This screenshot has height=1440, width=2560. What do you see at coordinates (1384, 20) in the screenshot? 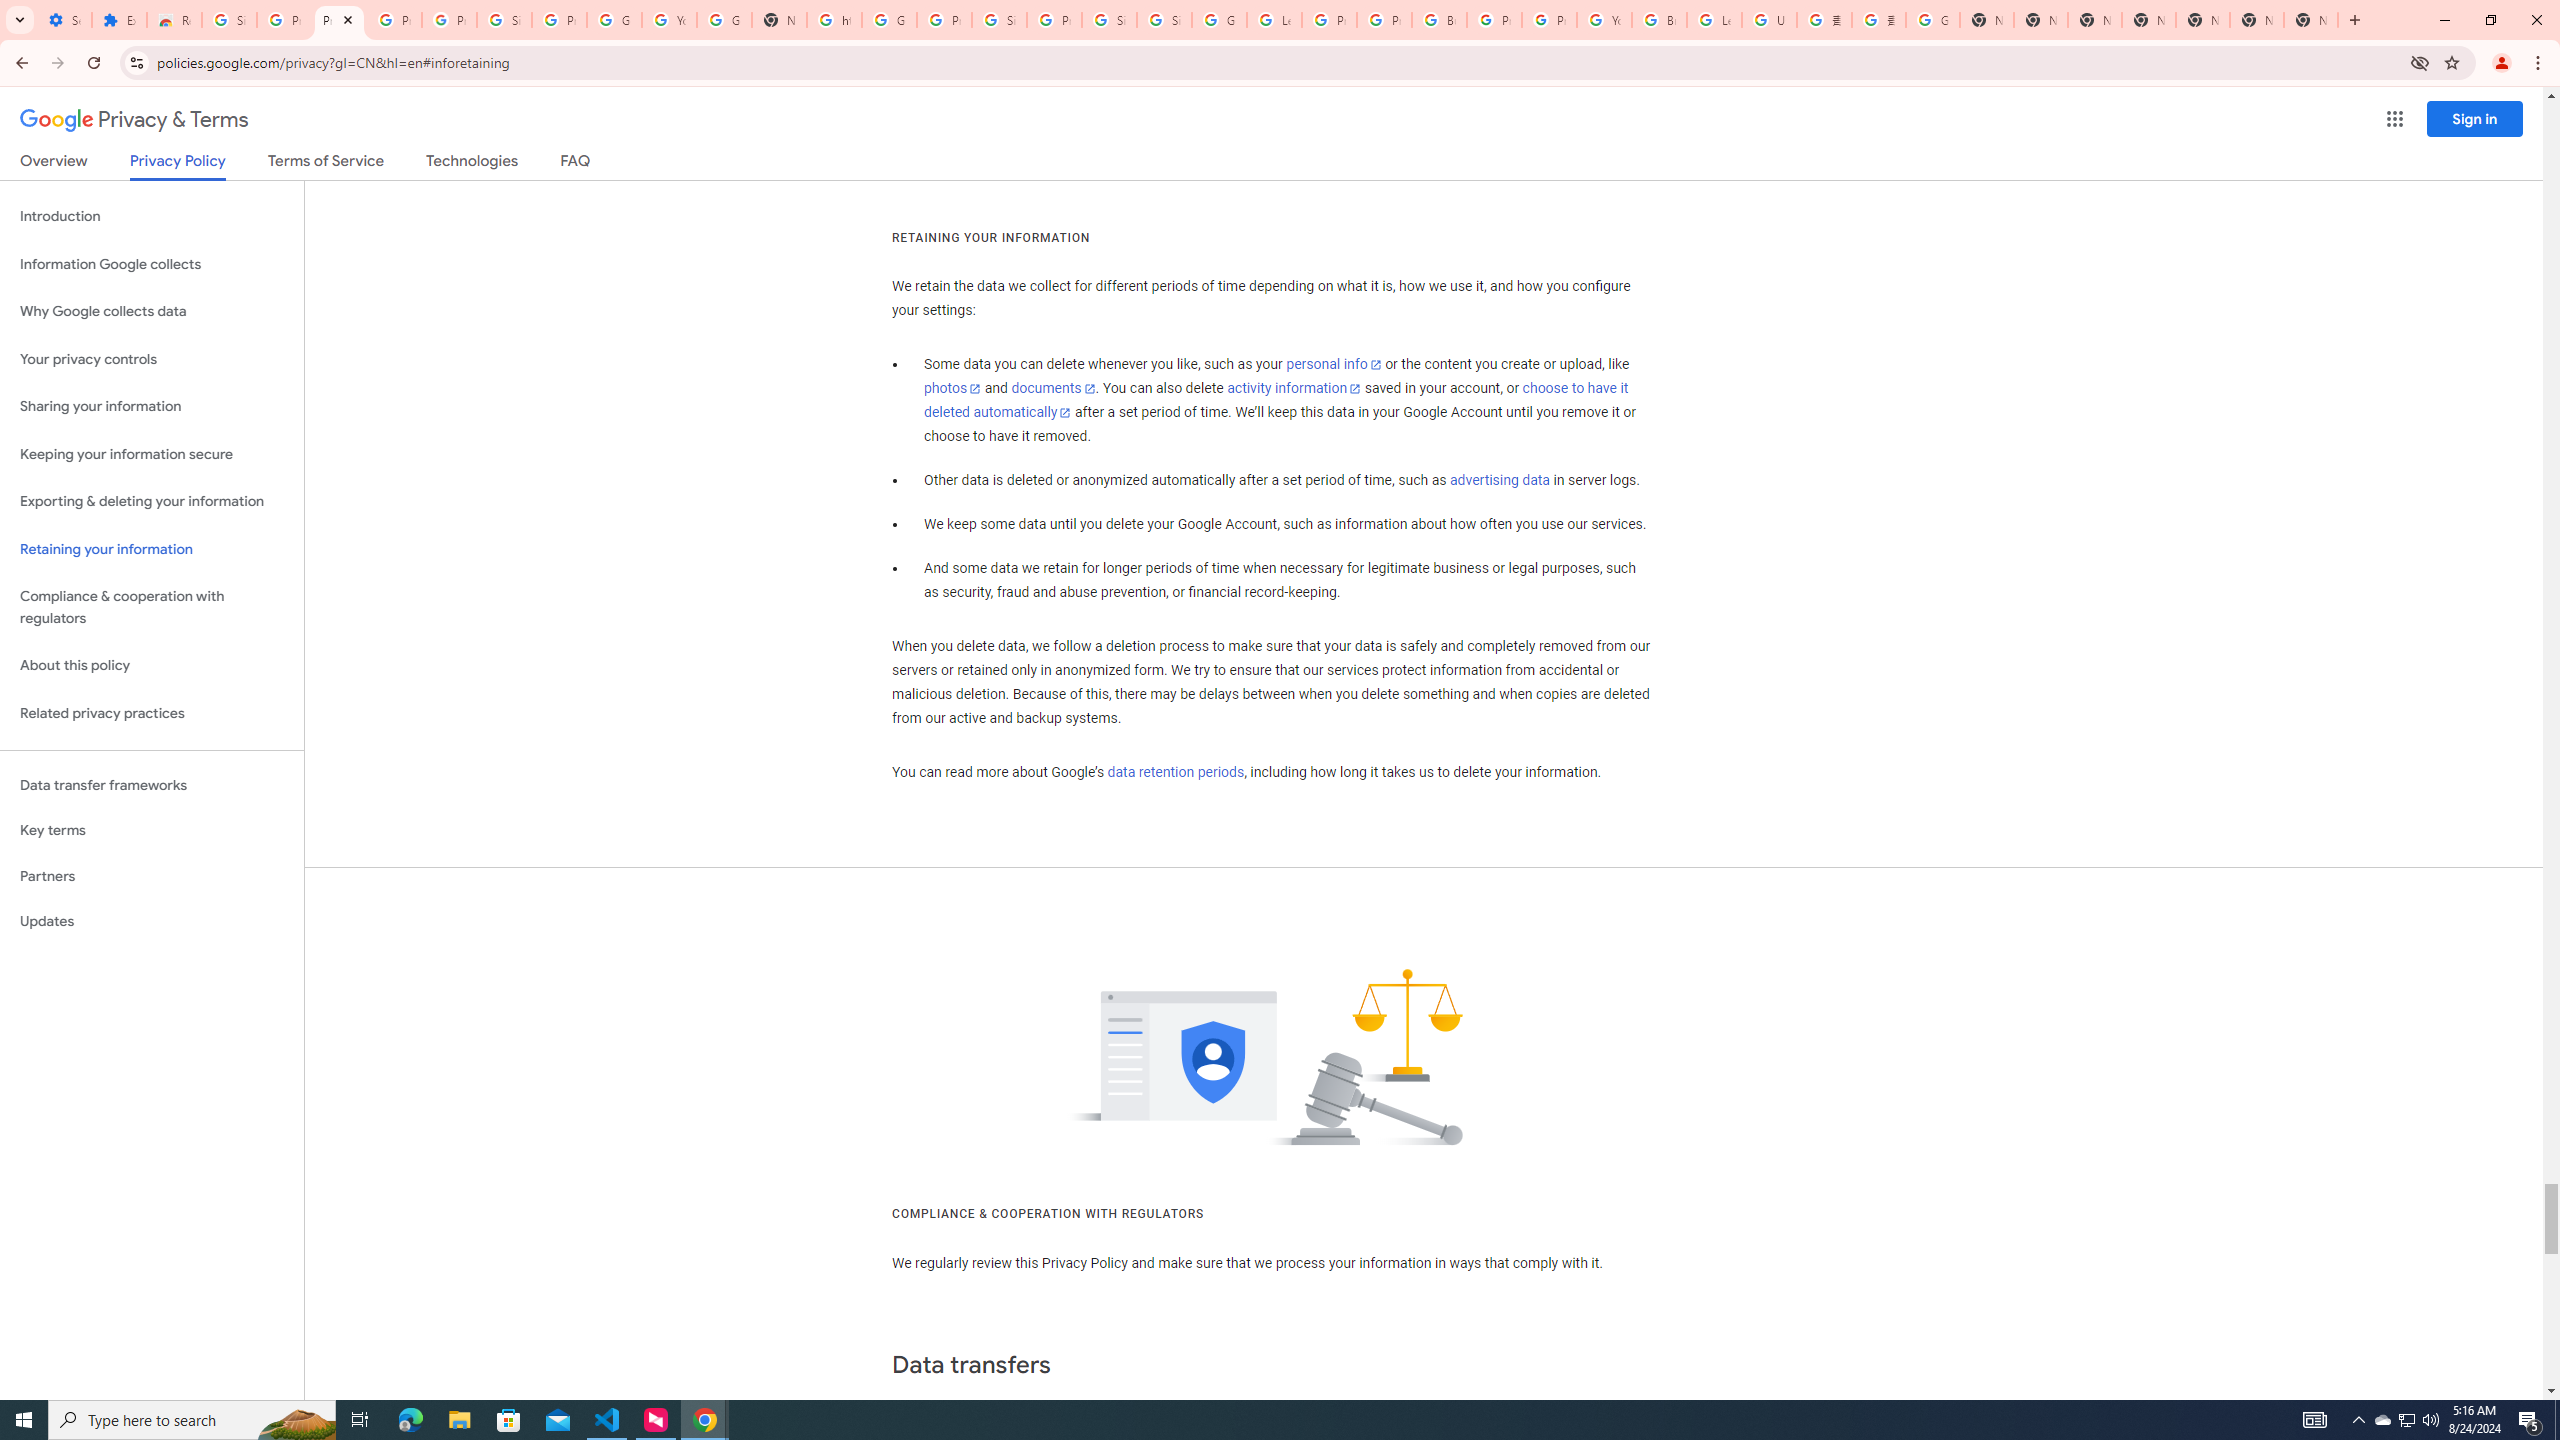
I see `Privacy Help Center - Policies Help` at bounding box center [1384, 20].